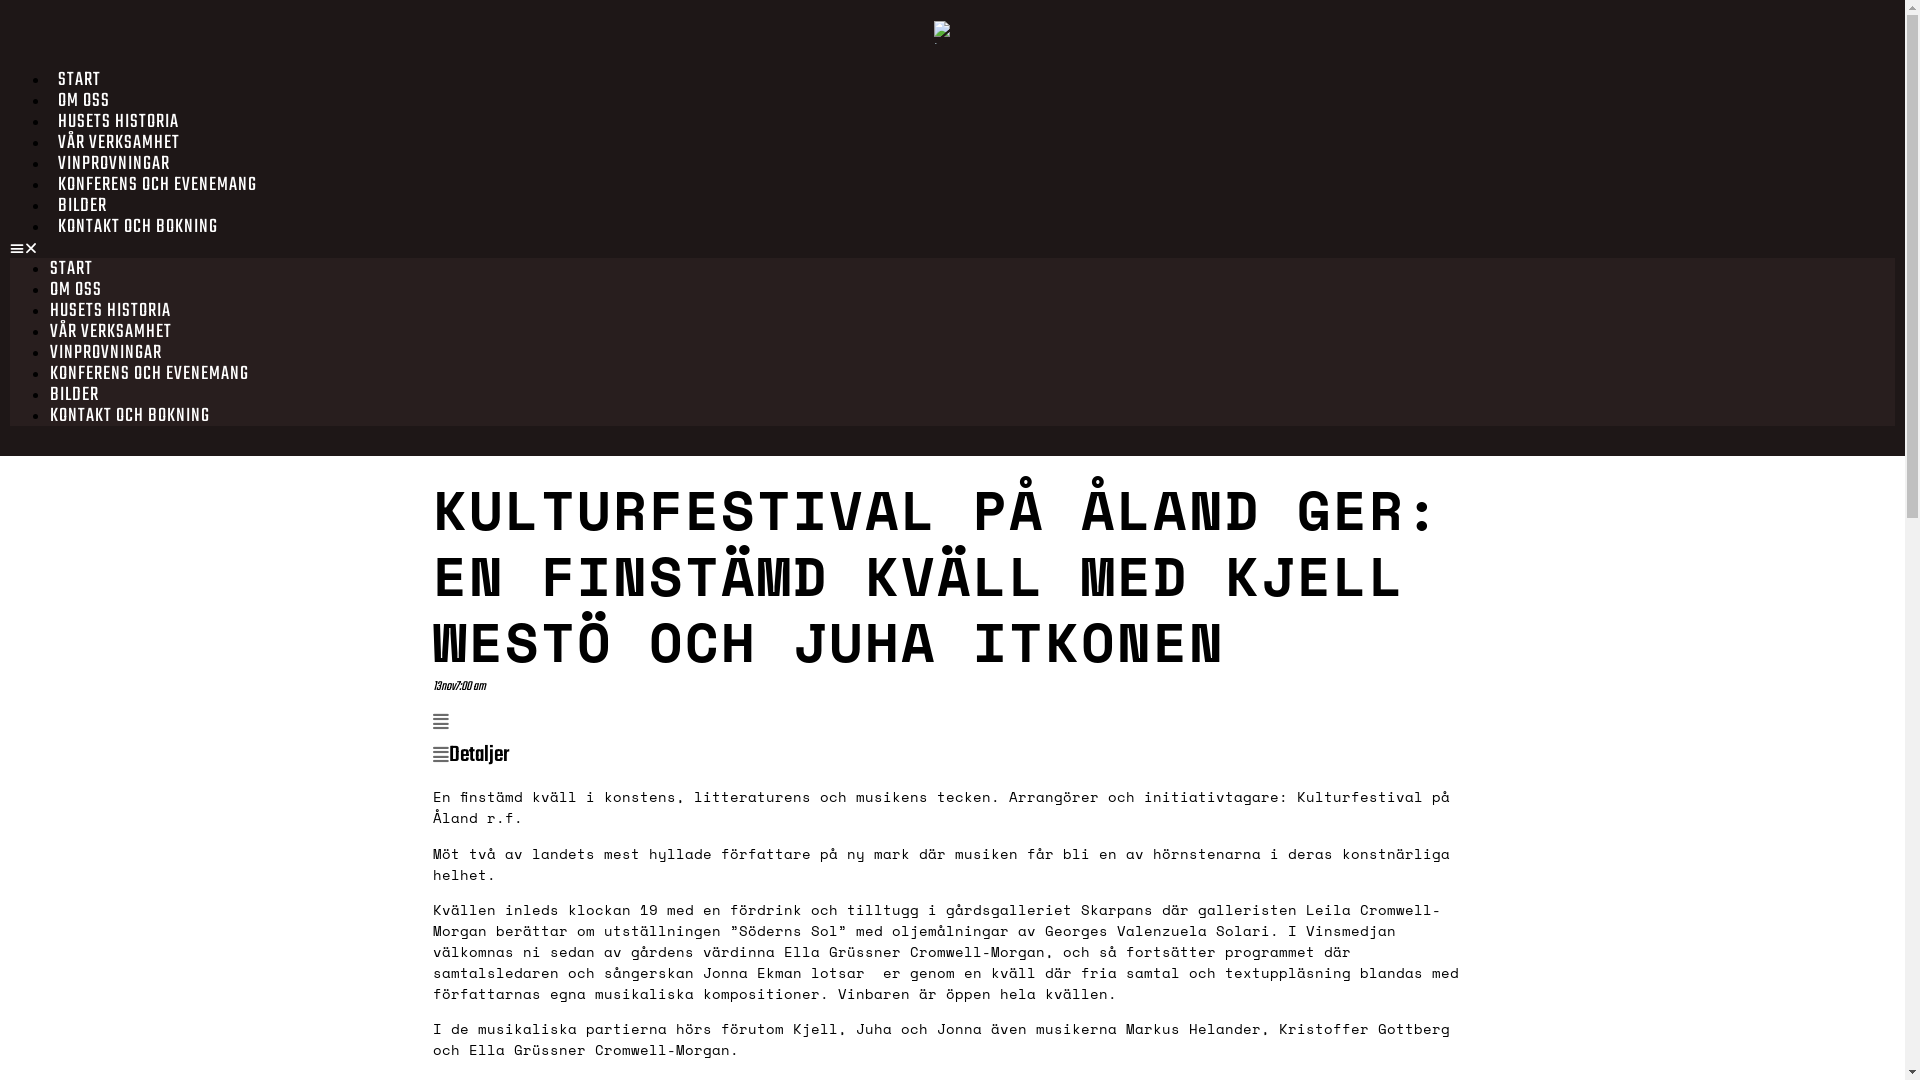 Image resolution: width=1920 pixels, height=1080 pixels. What do you see at coordinates (476, 684) in the screenshot?
I see `13nov7:00 am` at bounding box center [476, 684].